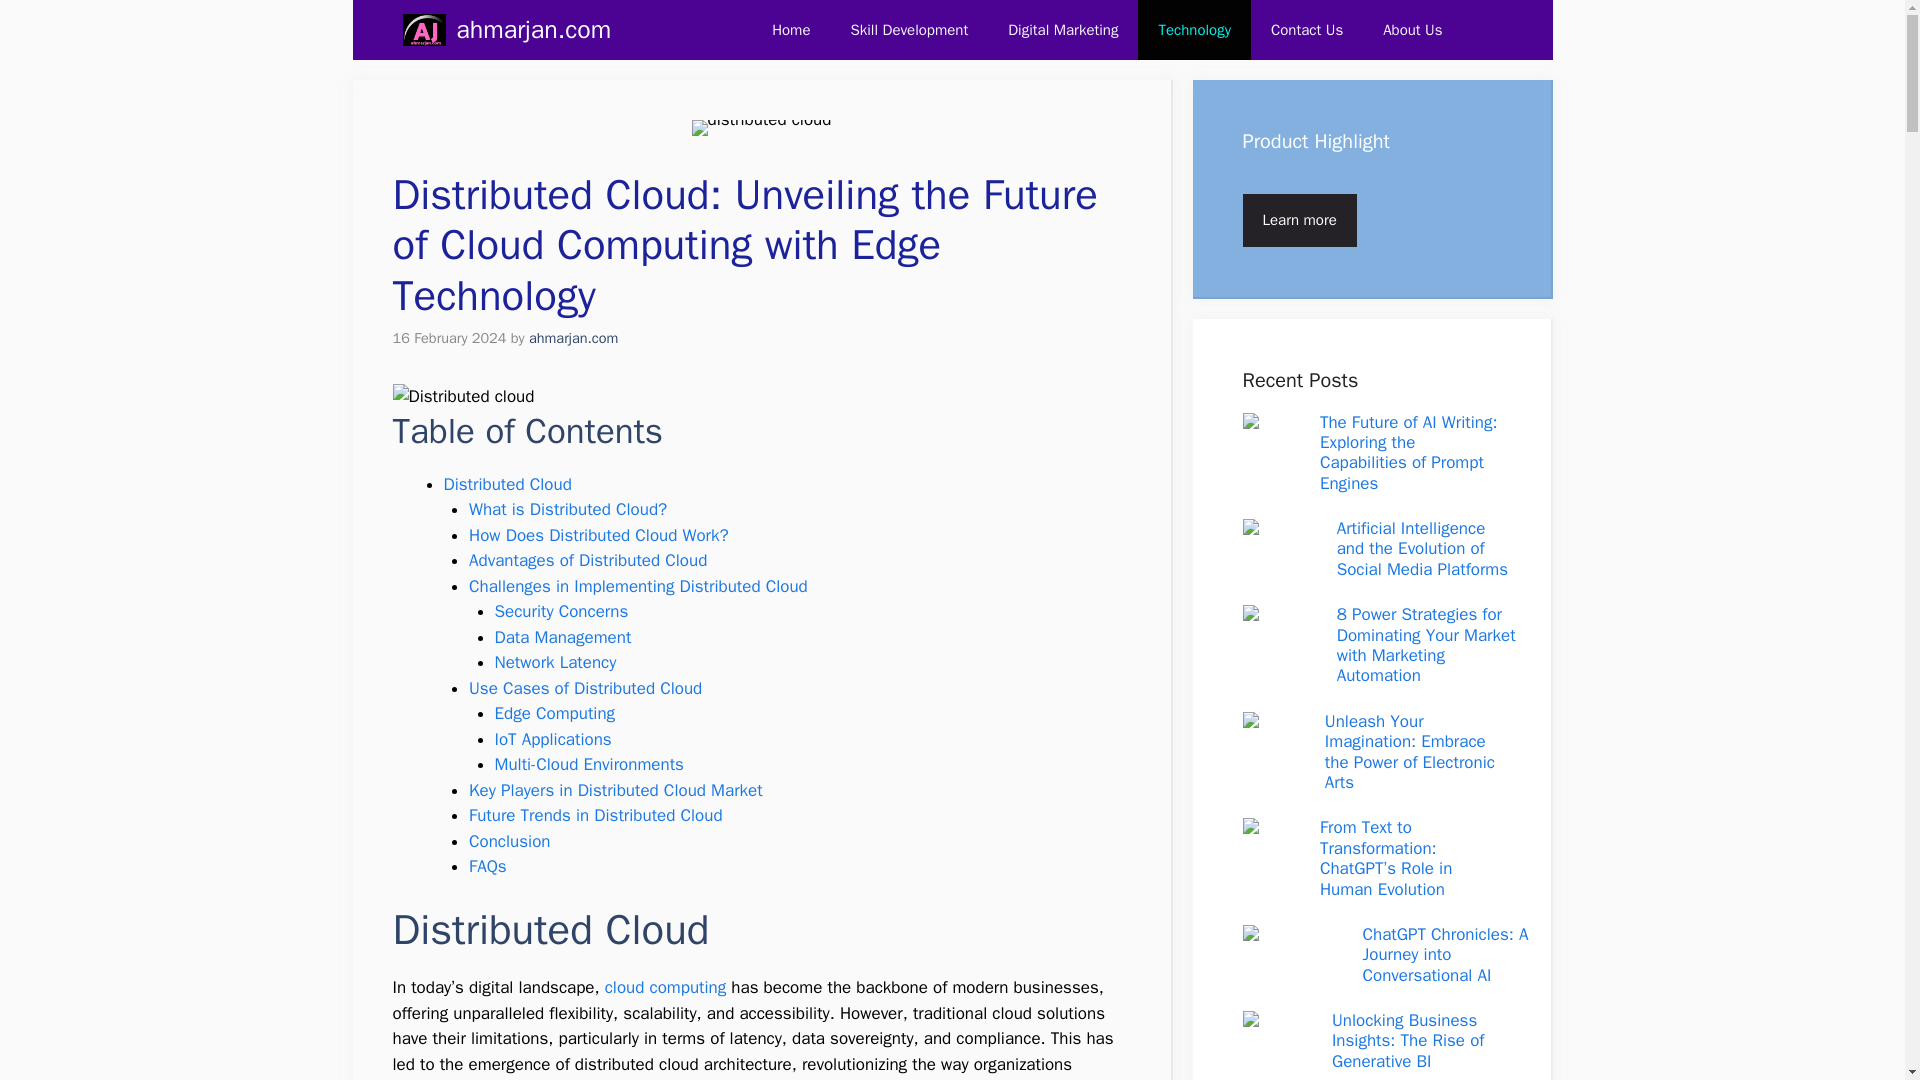 The image size is (1920, 1080). Describe the element at coordinates (790, 30) in the screenshot. I see `Home` at that location.